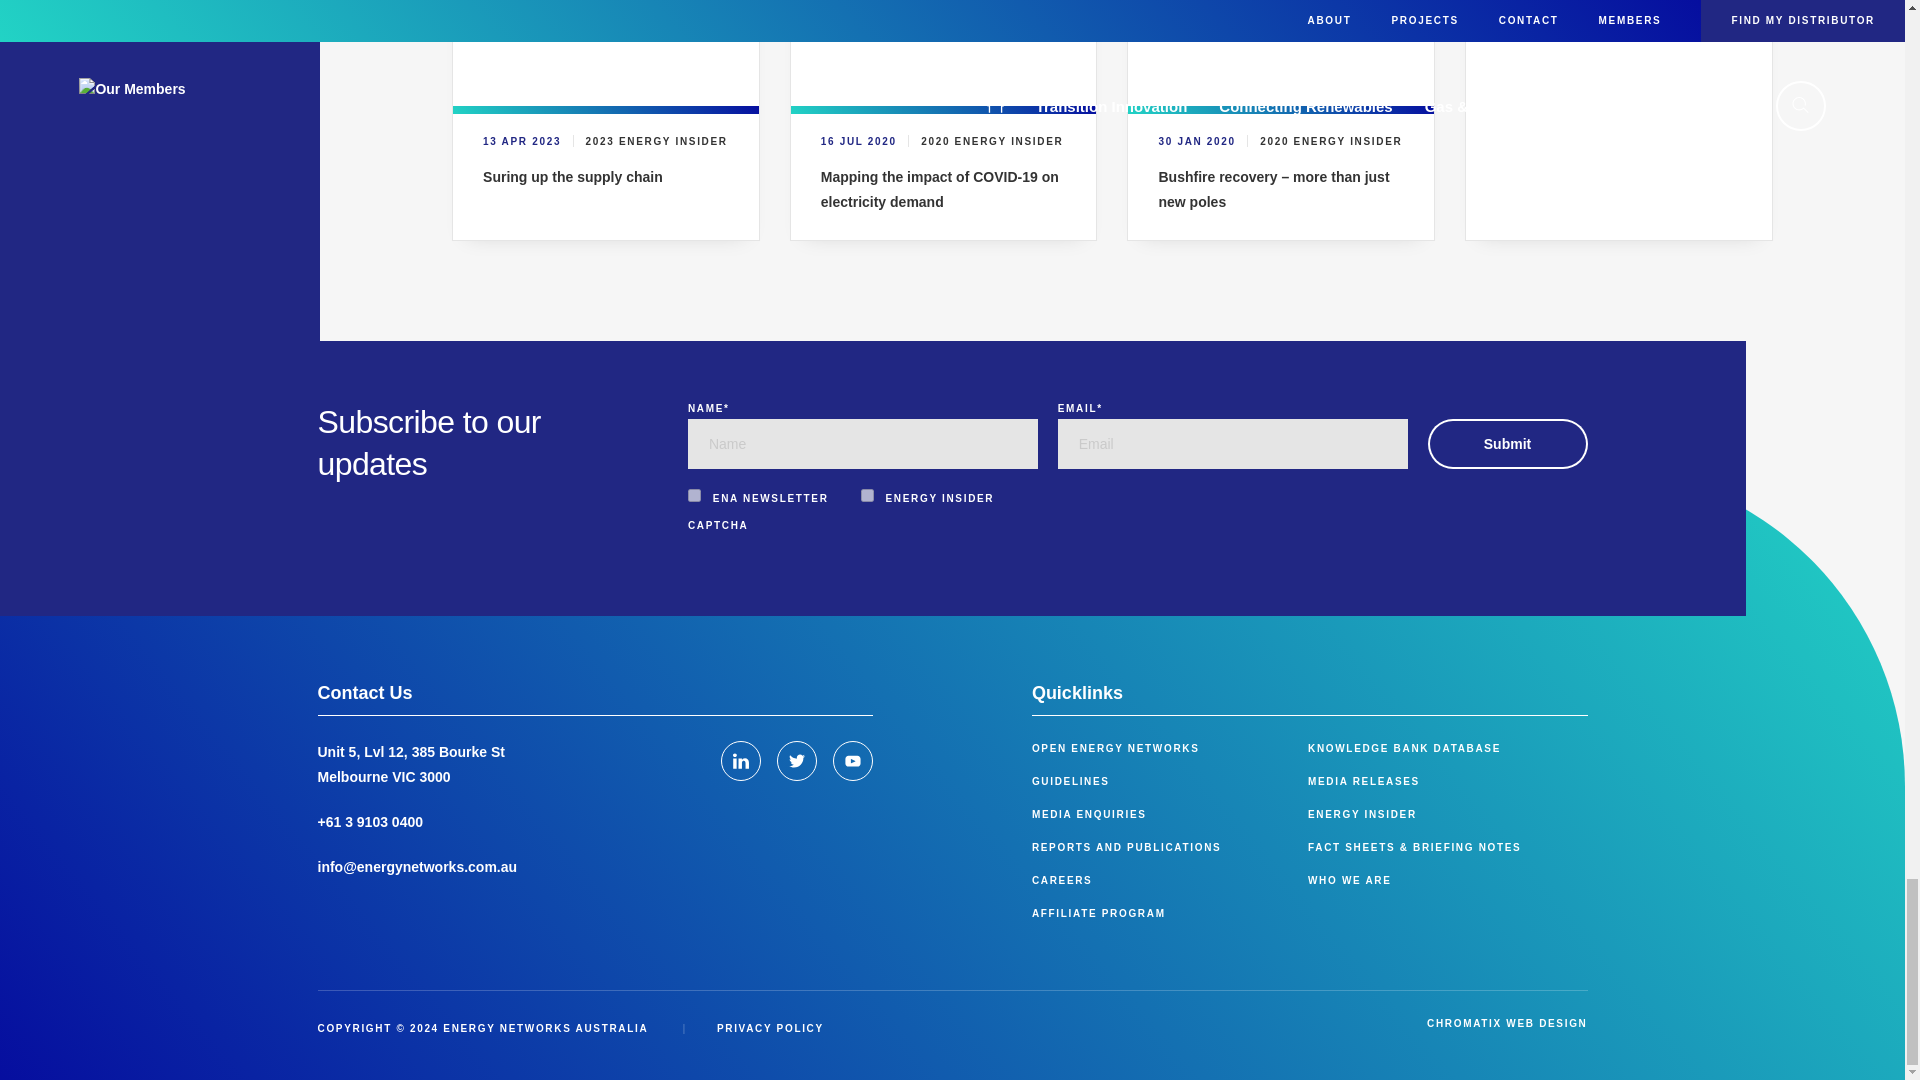 Image resolution: width=1920 pixels, height=1080 pixels. Describe the element at coordinates (606, 52) in the screenshot. I see `A guyed tower rises on EnergyConnect` at that location.